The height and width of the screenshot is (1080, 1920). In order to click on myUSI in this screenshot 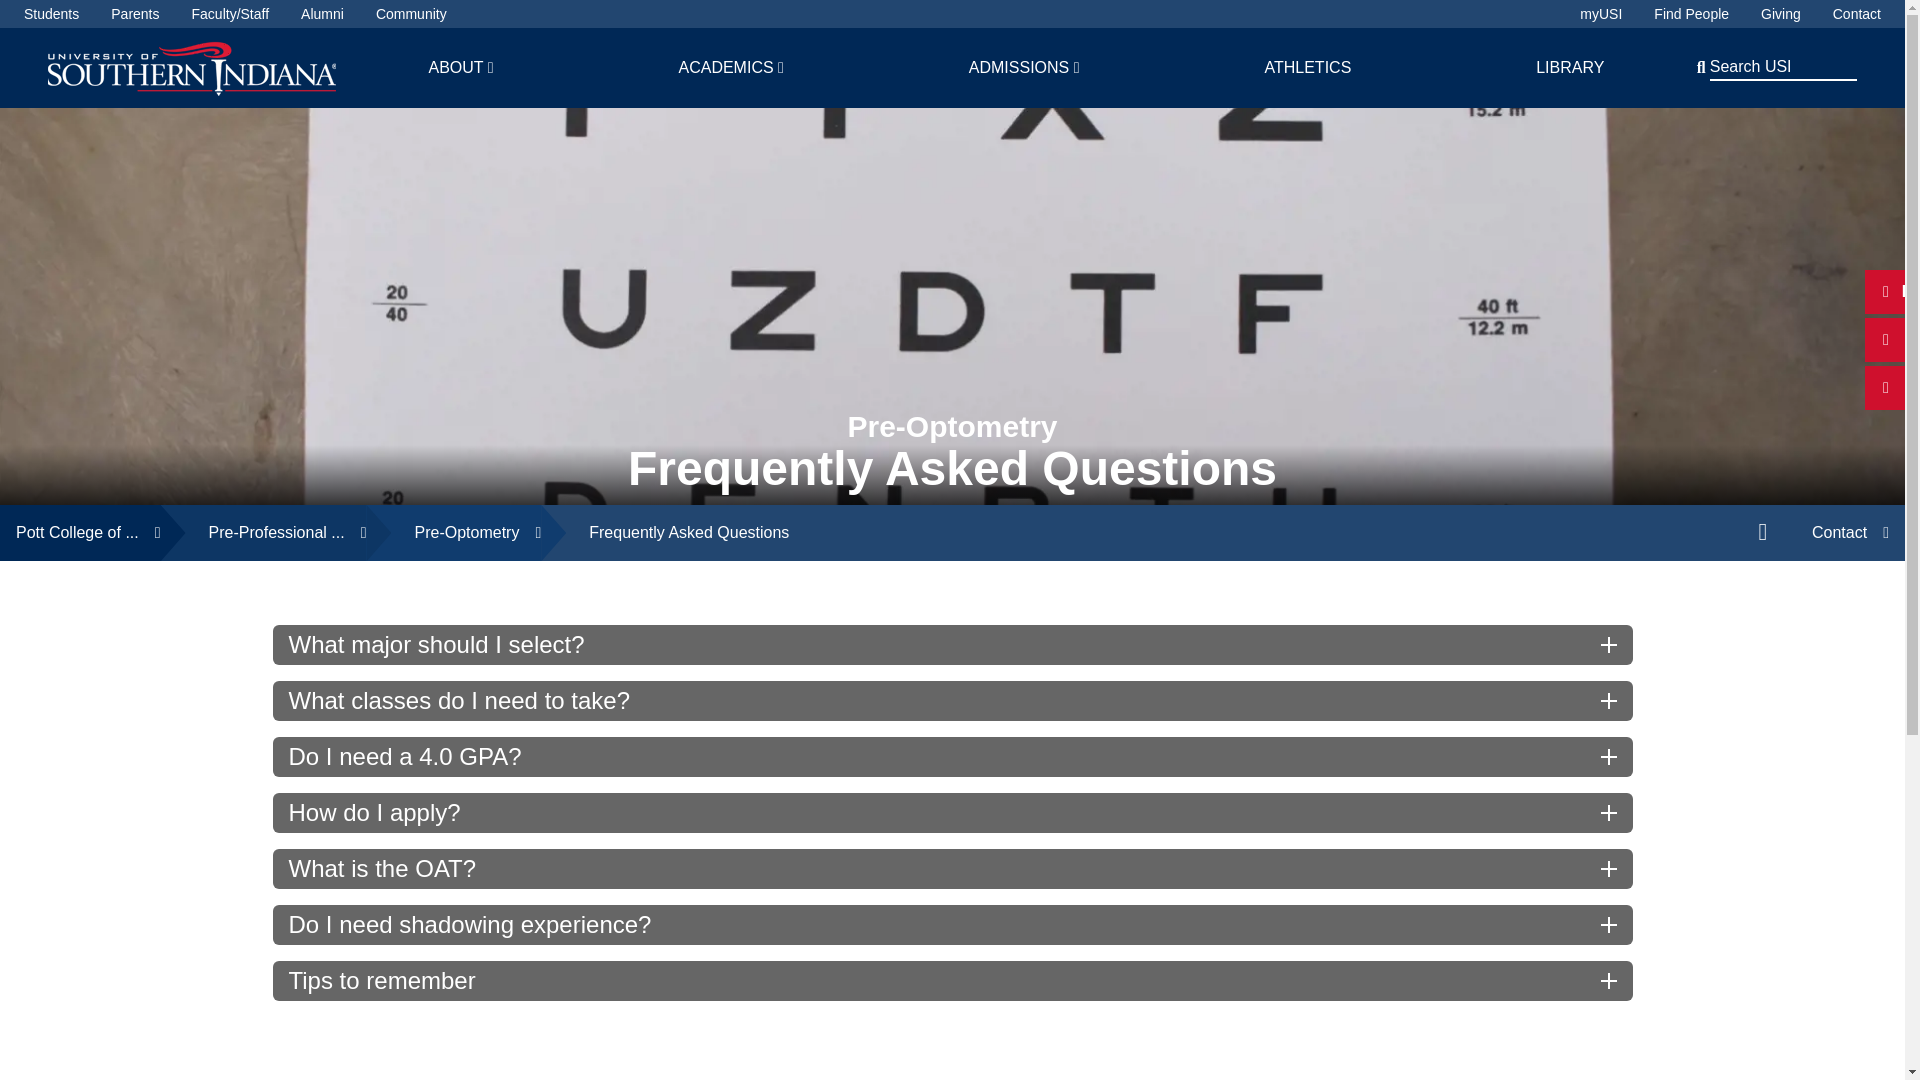, I will do `click(1601, 14)`.